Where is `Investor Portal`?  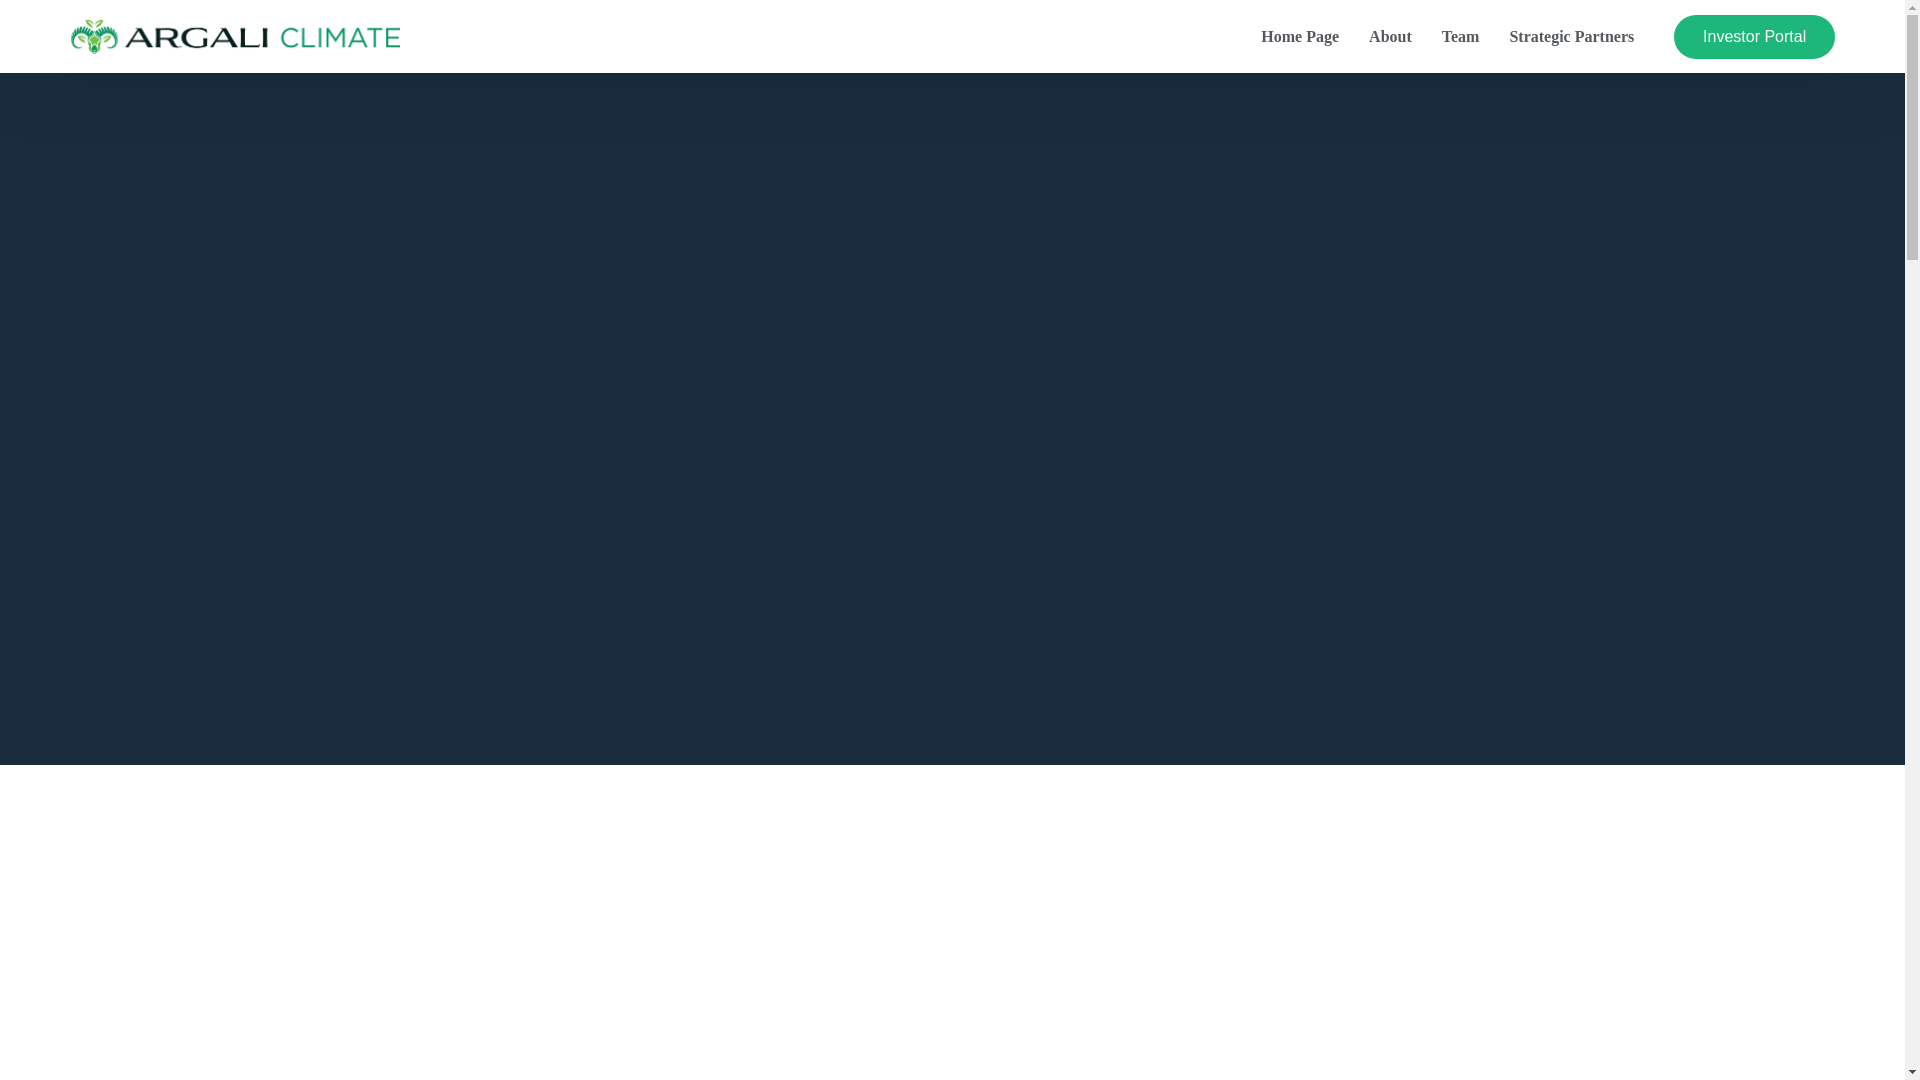 Investor Portal is located at coordinates (1754, 37).